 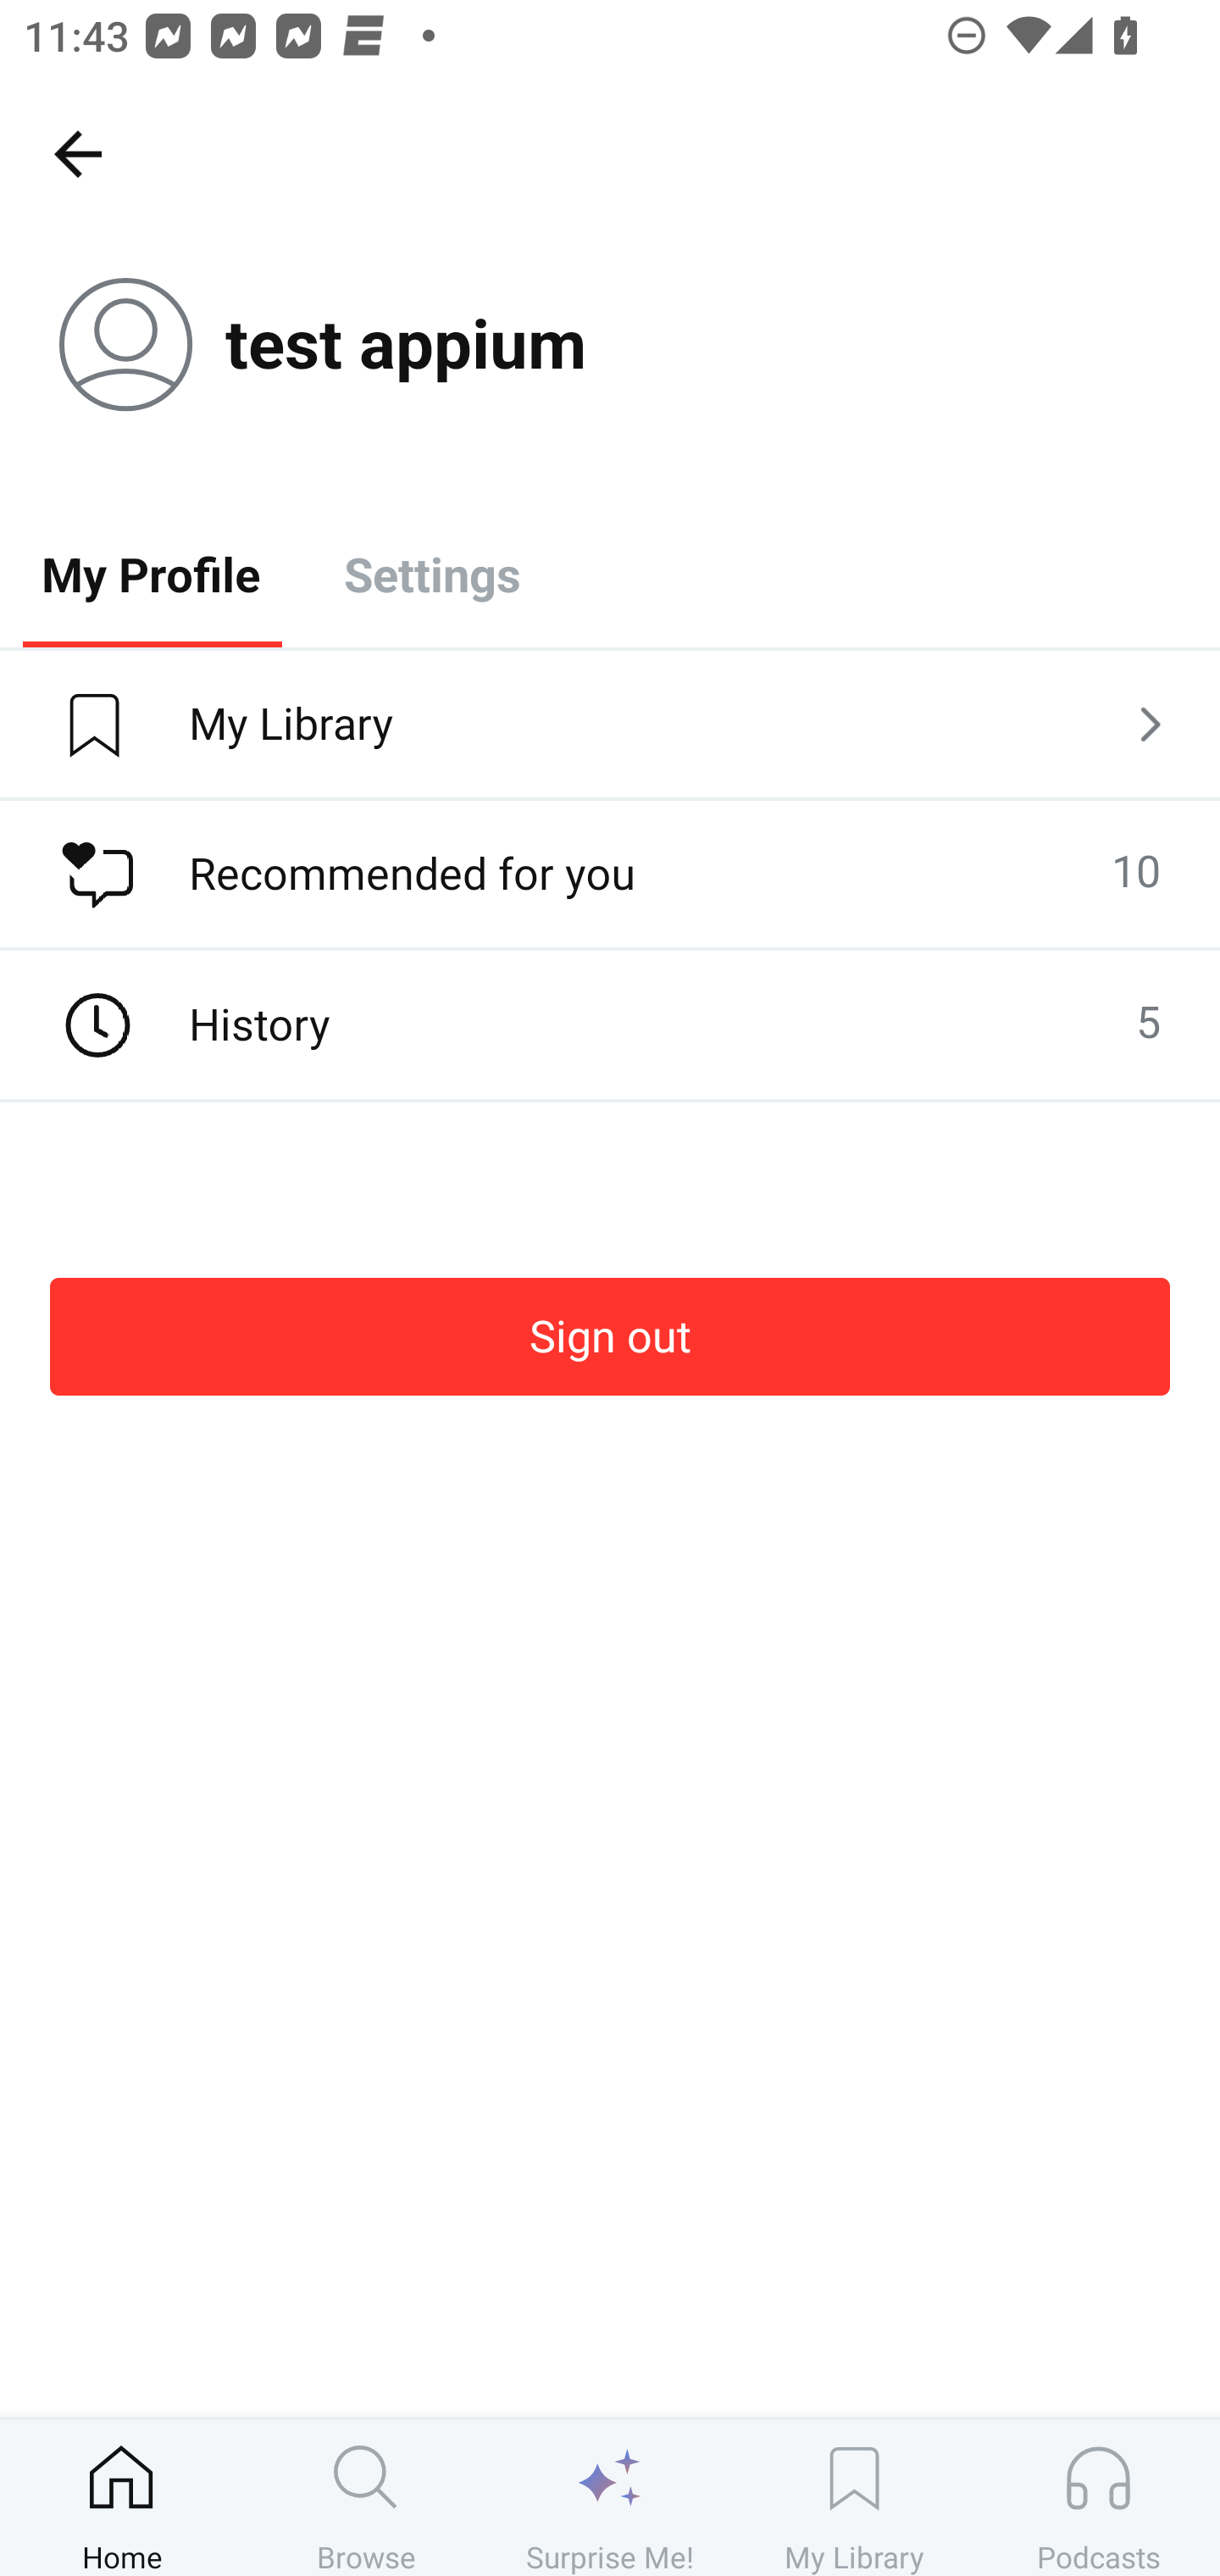 What do you see at coordinates (610, 1025) in the screenshot?
I see `History 5` at bounding box center [610, 1025].